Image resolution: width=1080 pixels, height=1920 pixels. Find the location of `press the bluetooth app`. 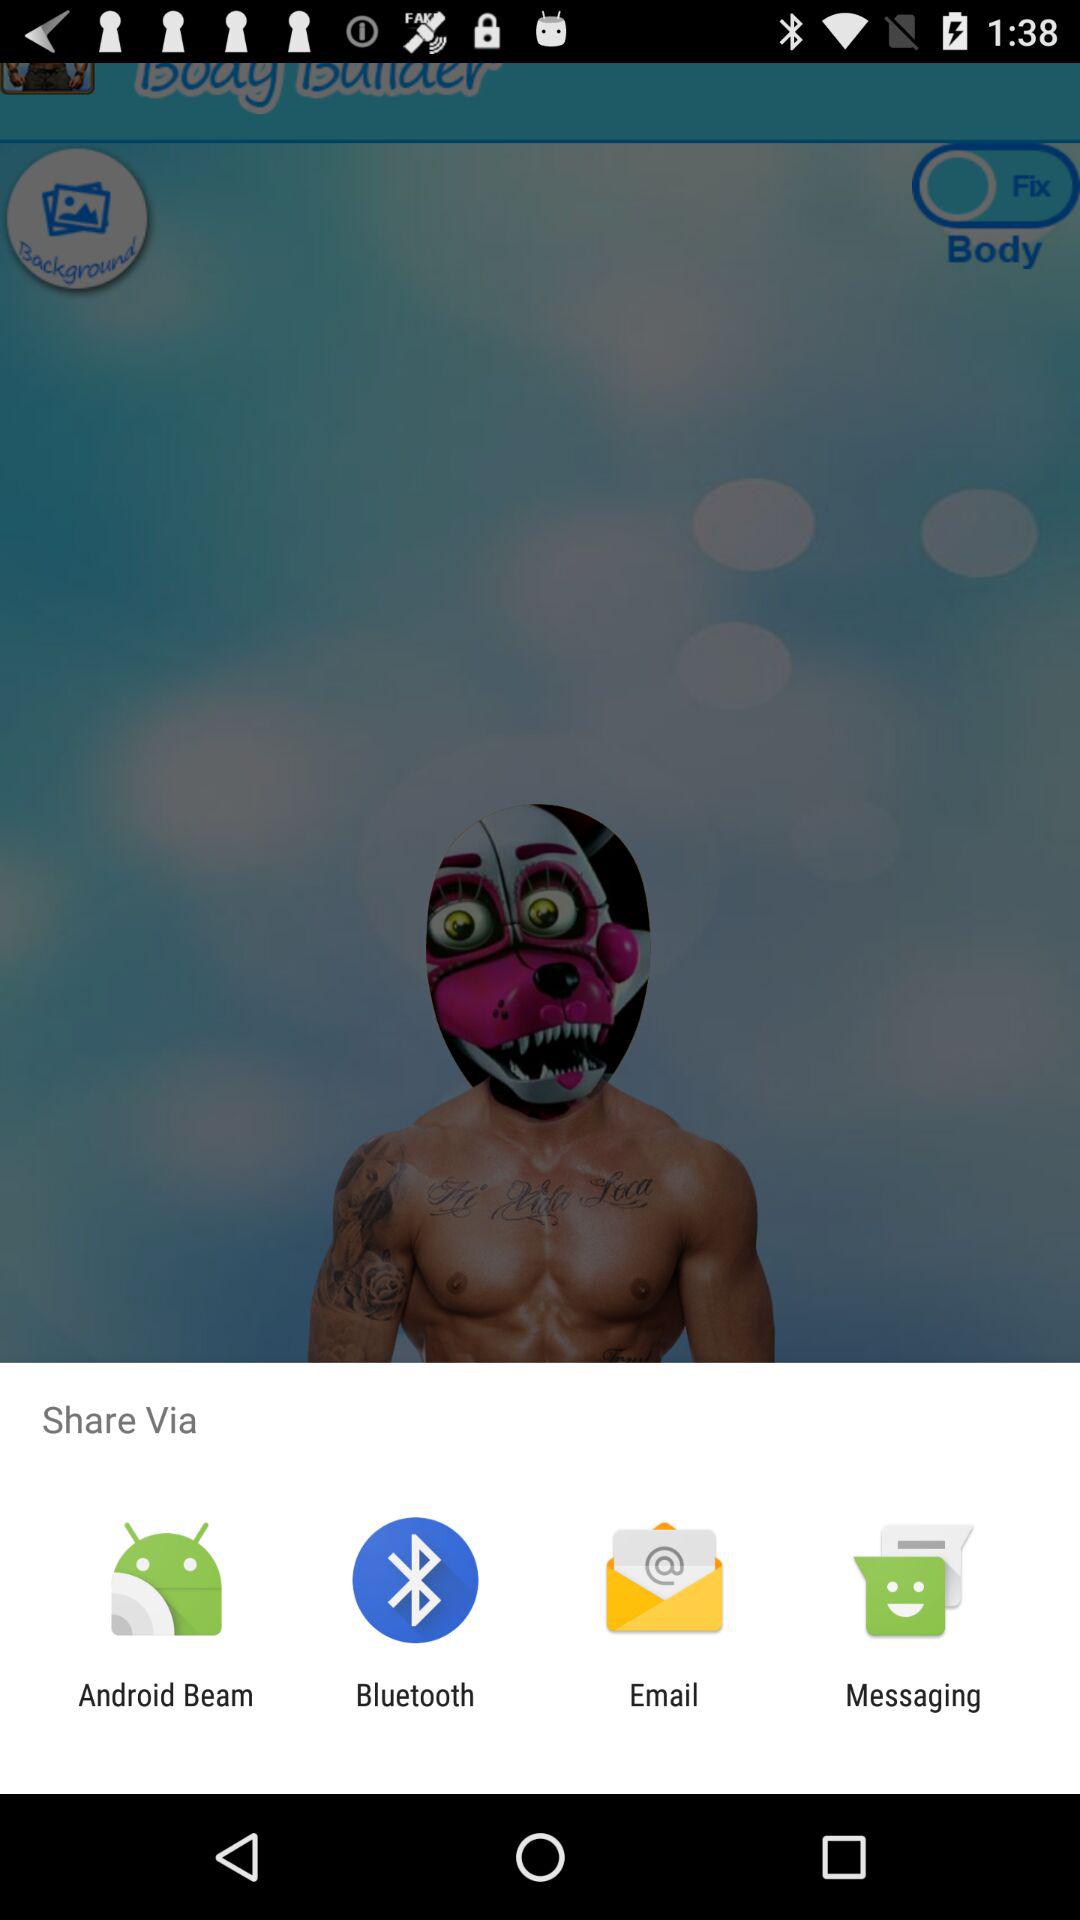

press the bluetooth app is located at coordinates (414, 1712).